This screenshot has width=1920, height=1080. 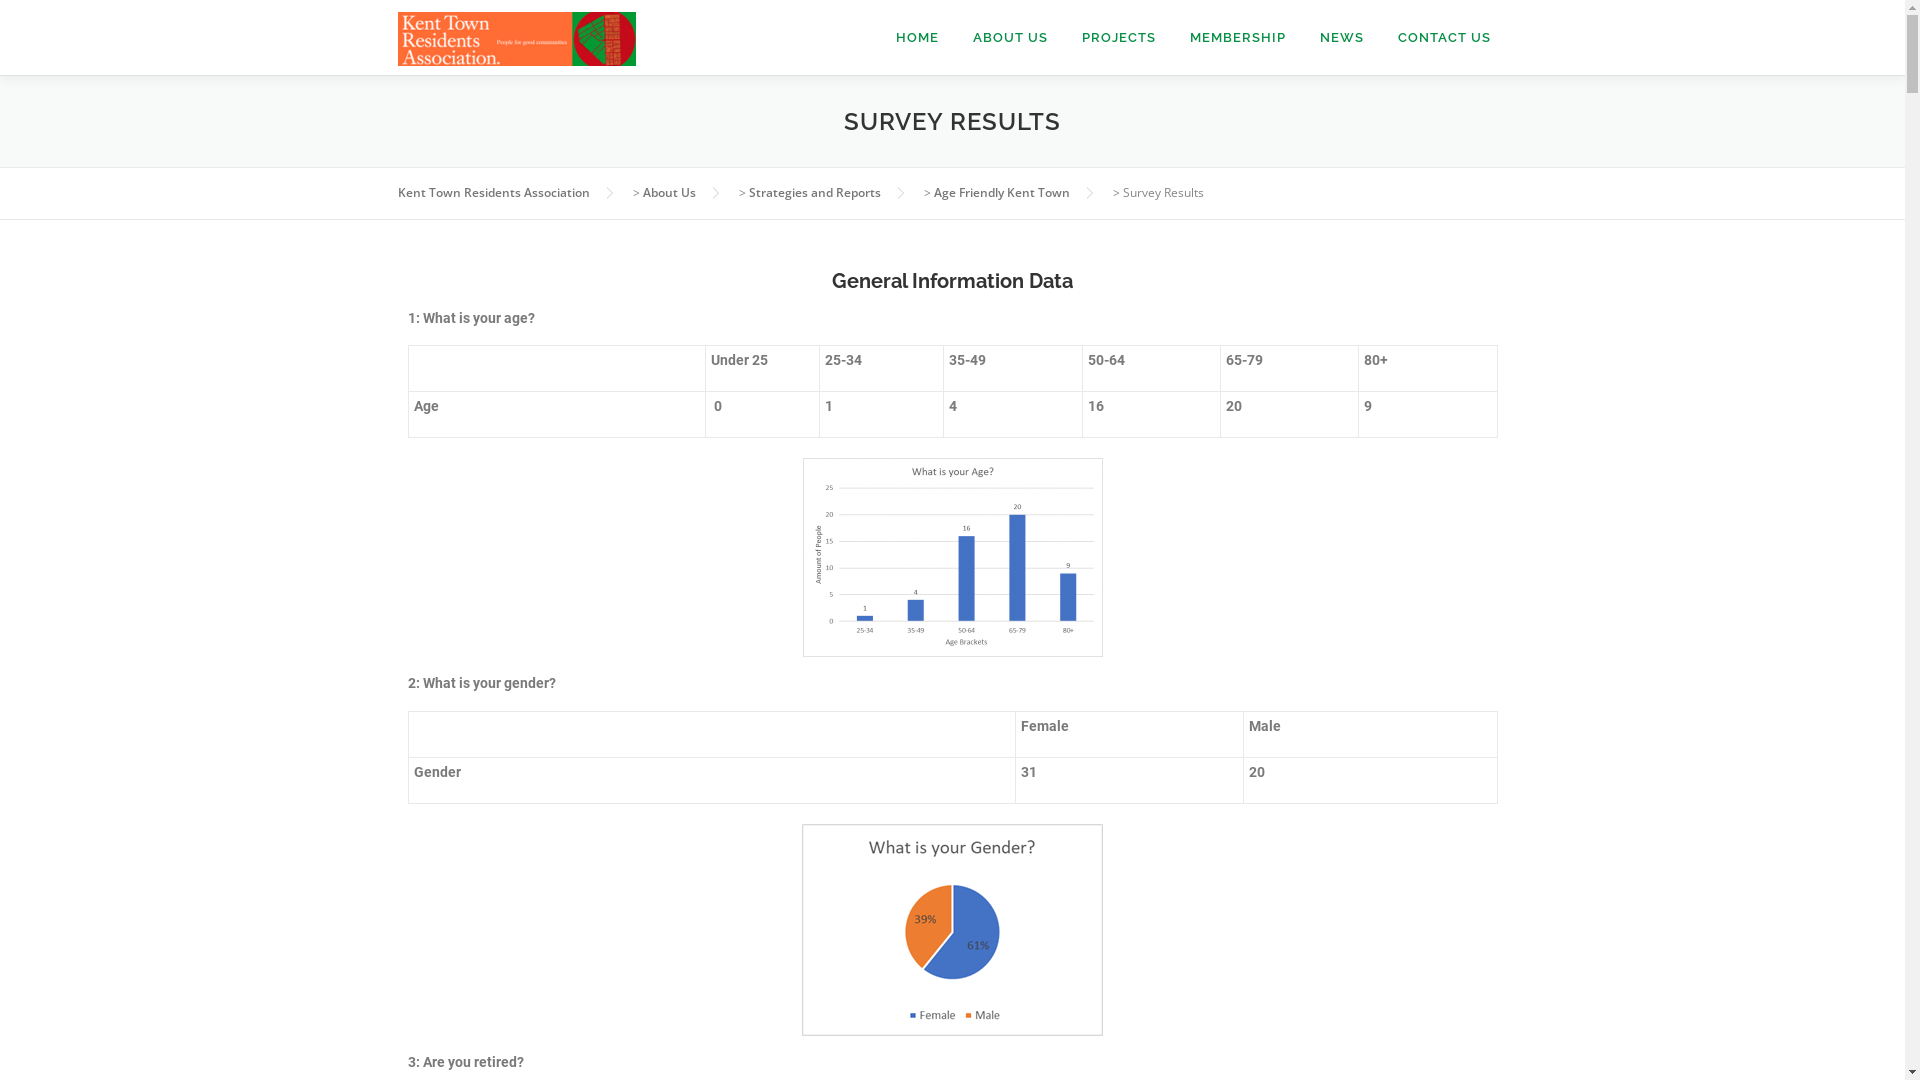 What do you see at coordinates (668, 192) in the screenshot?
I see `About Us` at bounding box center [668, 192].